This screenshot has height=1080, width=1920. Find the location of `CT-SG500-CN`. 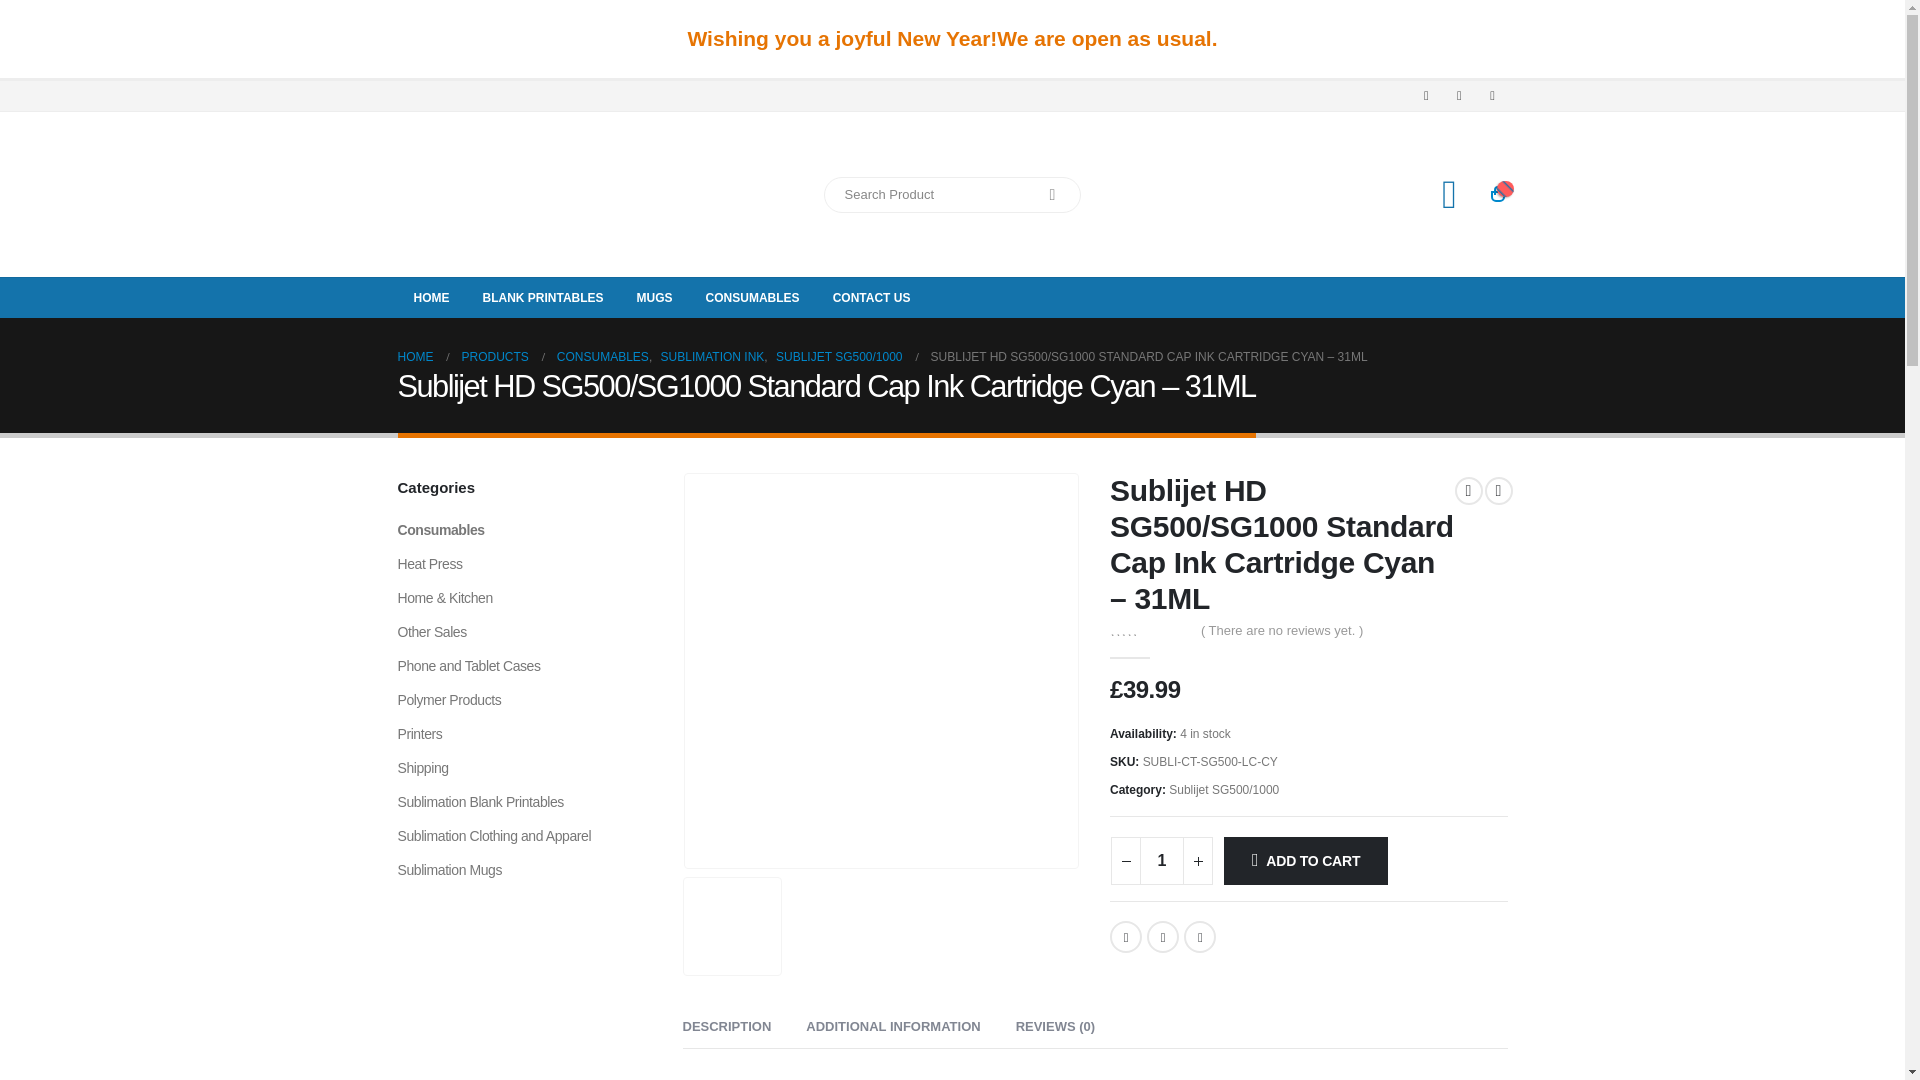

CT-SG500-CN is located at coordinates (880, 671).